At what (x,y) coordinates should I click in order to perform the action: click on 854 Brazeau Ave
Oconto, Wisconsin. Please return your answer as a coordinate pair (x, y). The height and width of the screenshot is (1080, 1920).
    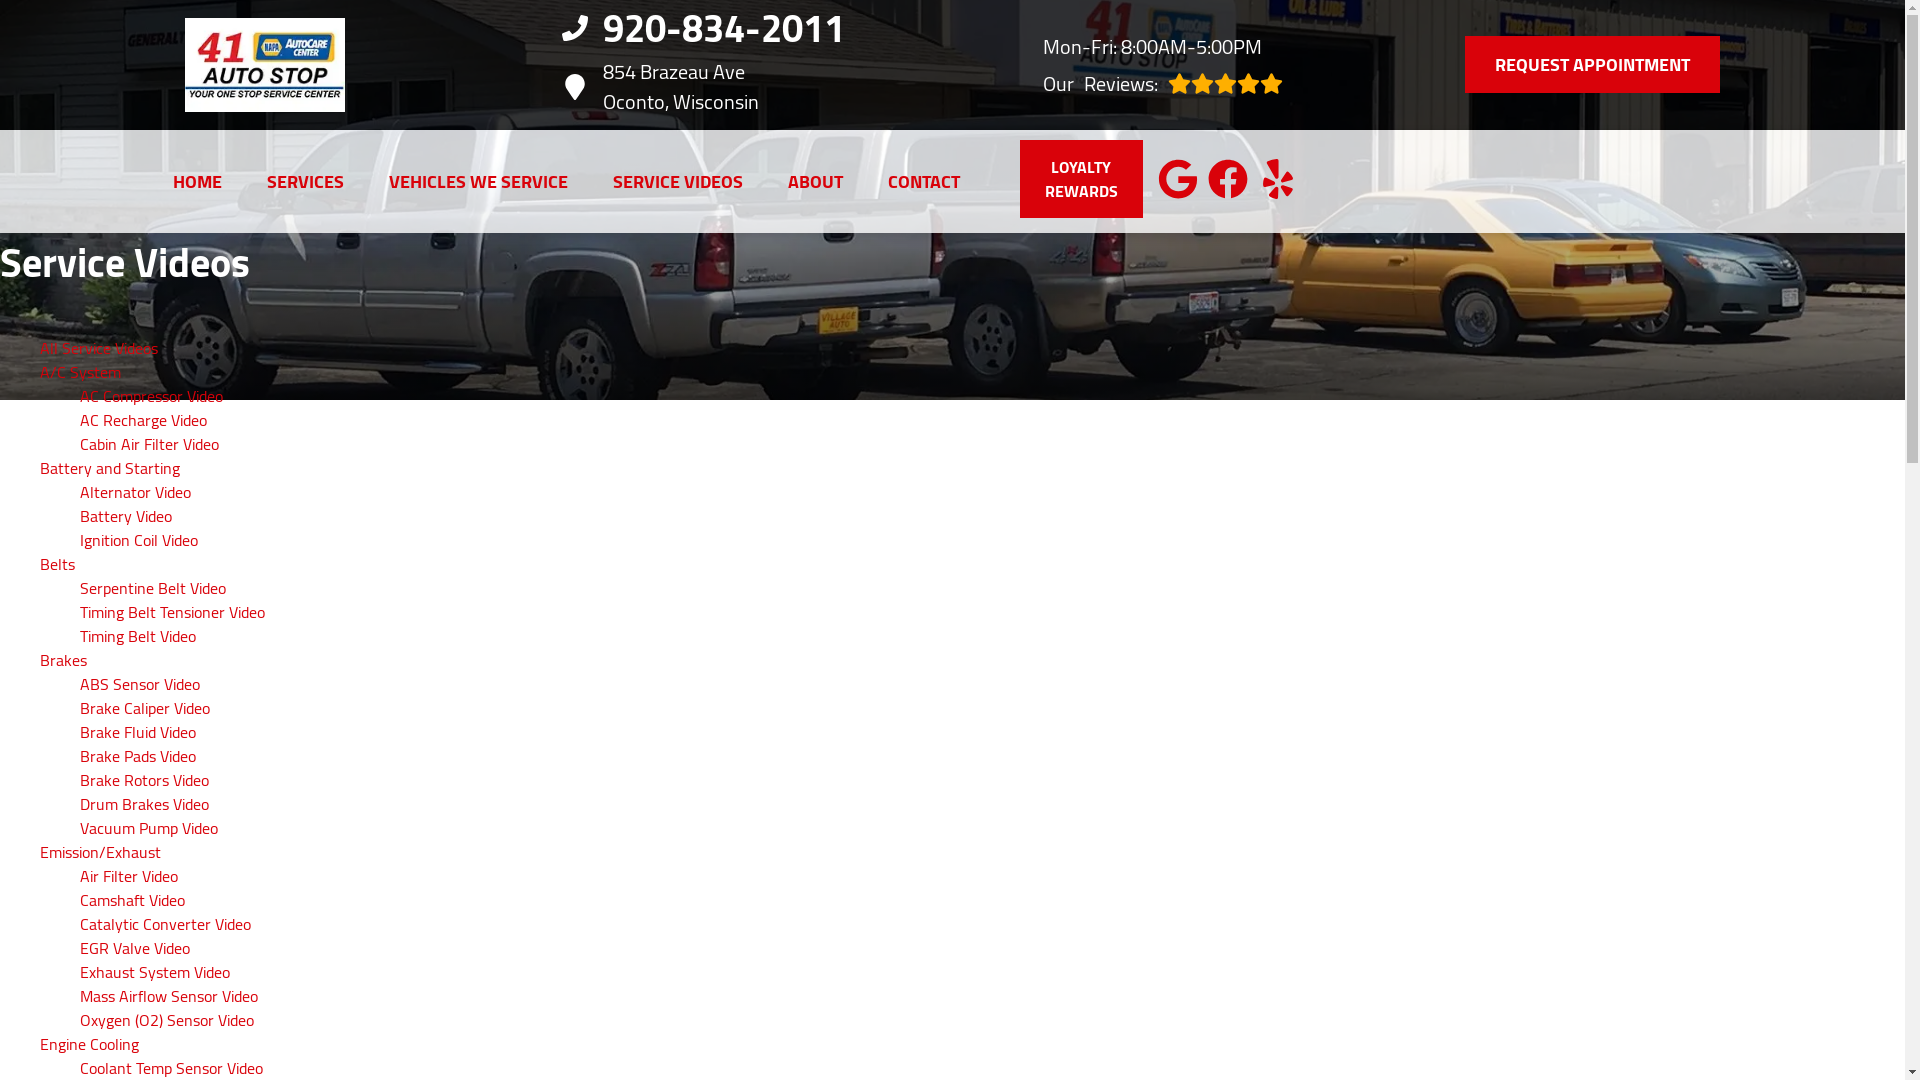
    Looking at the image, I should click on (712, 87).